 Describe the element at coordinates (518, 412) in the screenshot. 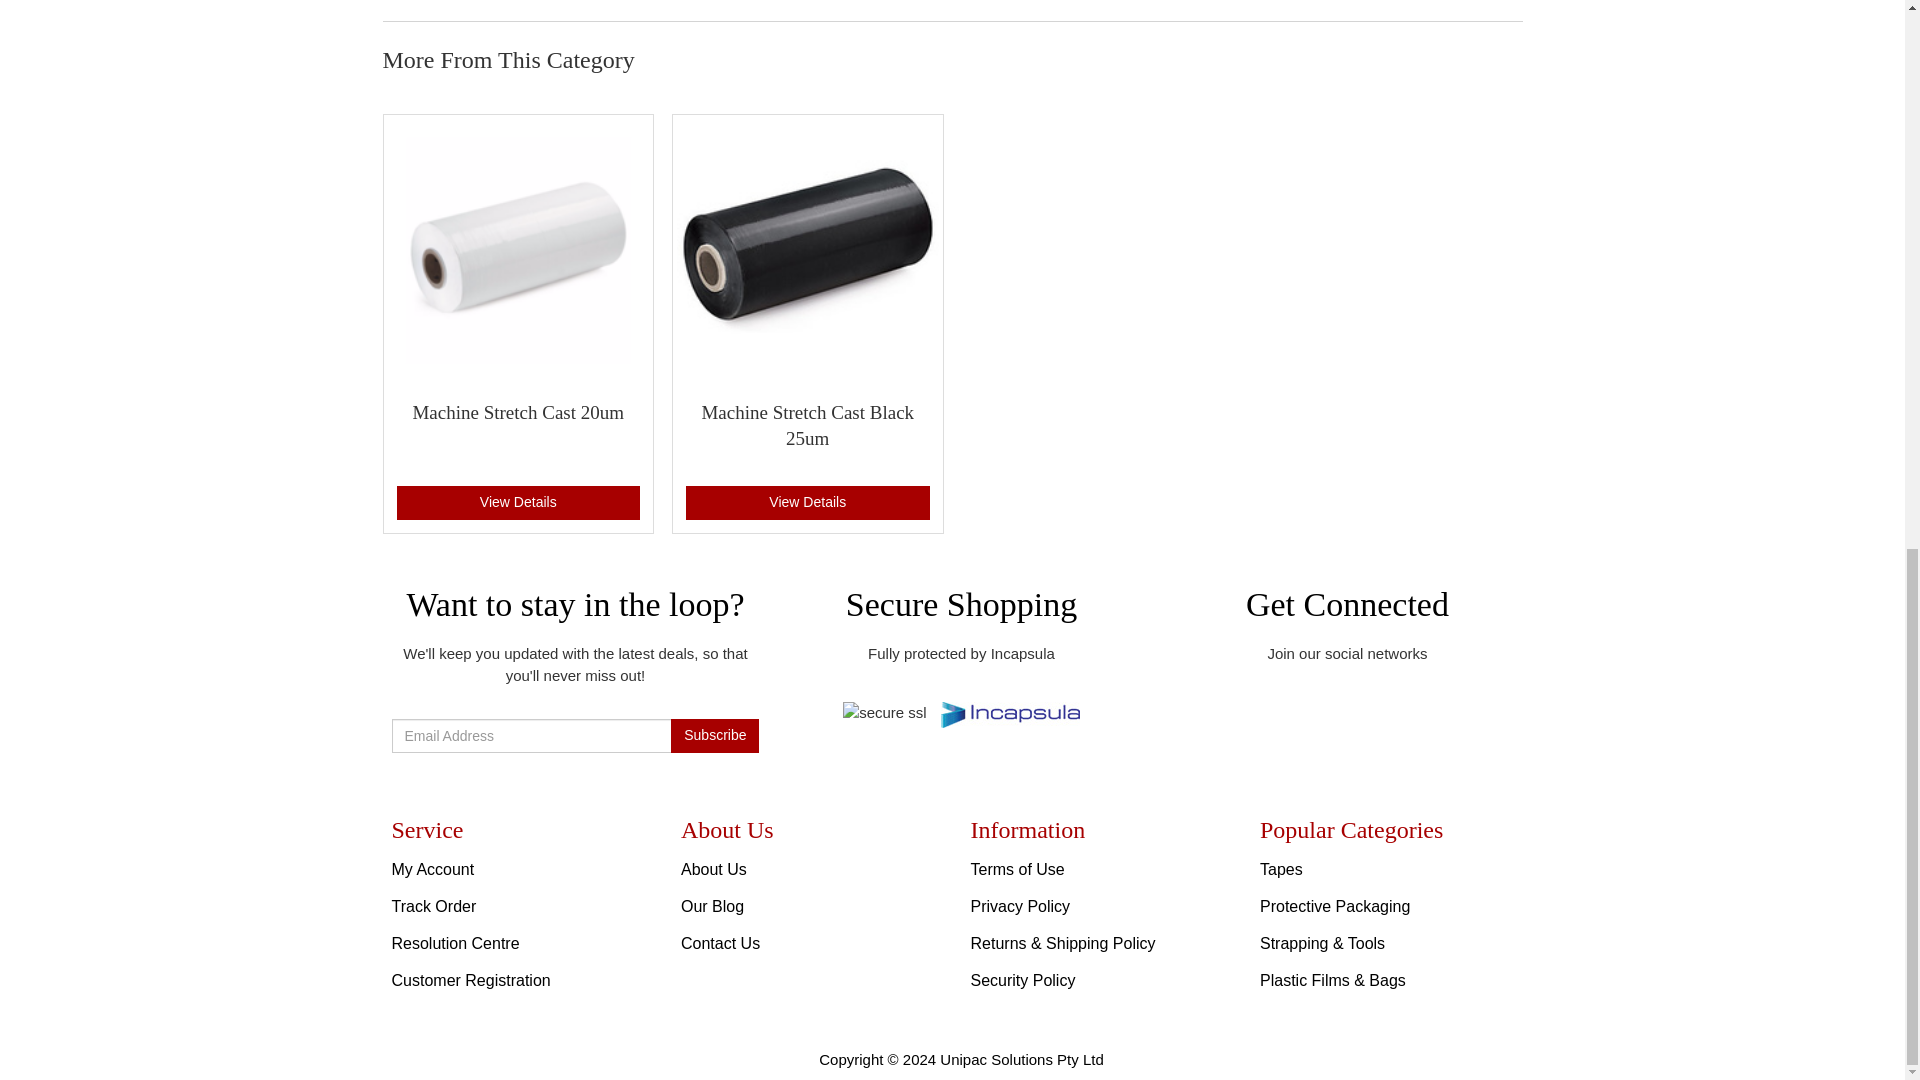

I see `Machine Stretch Cast 20um` at that location.